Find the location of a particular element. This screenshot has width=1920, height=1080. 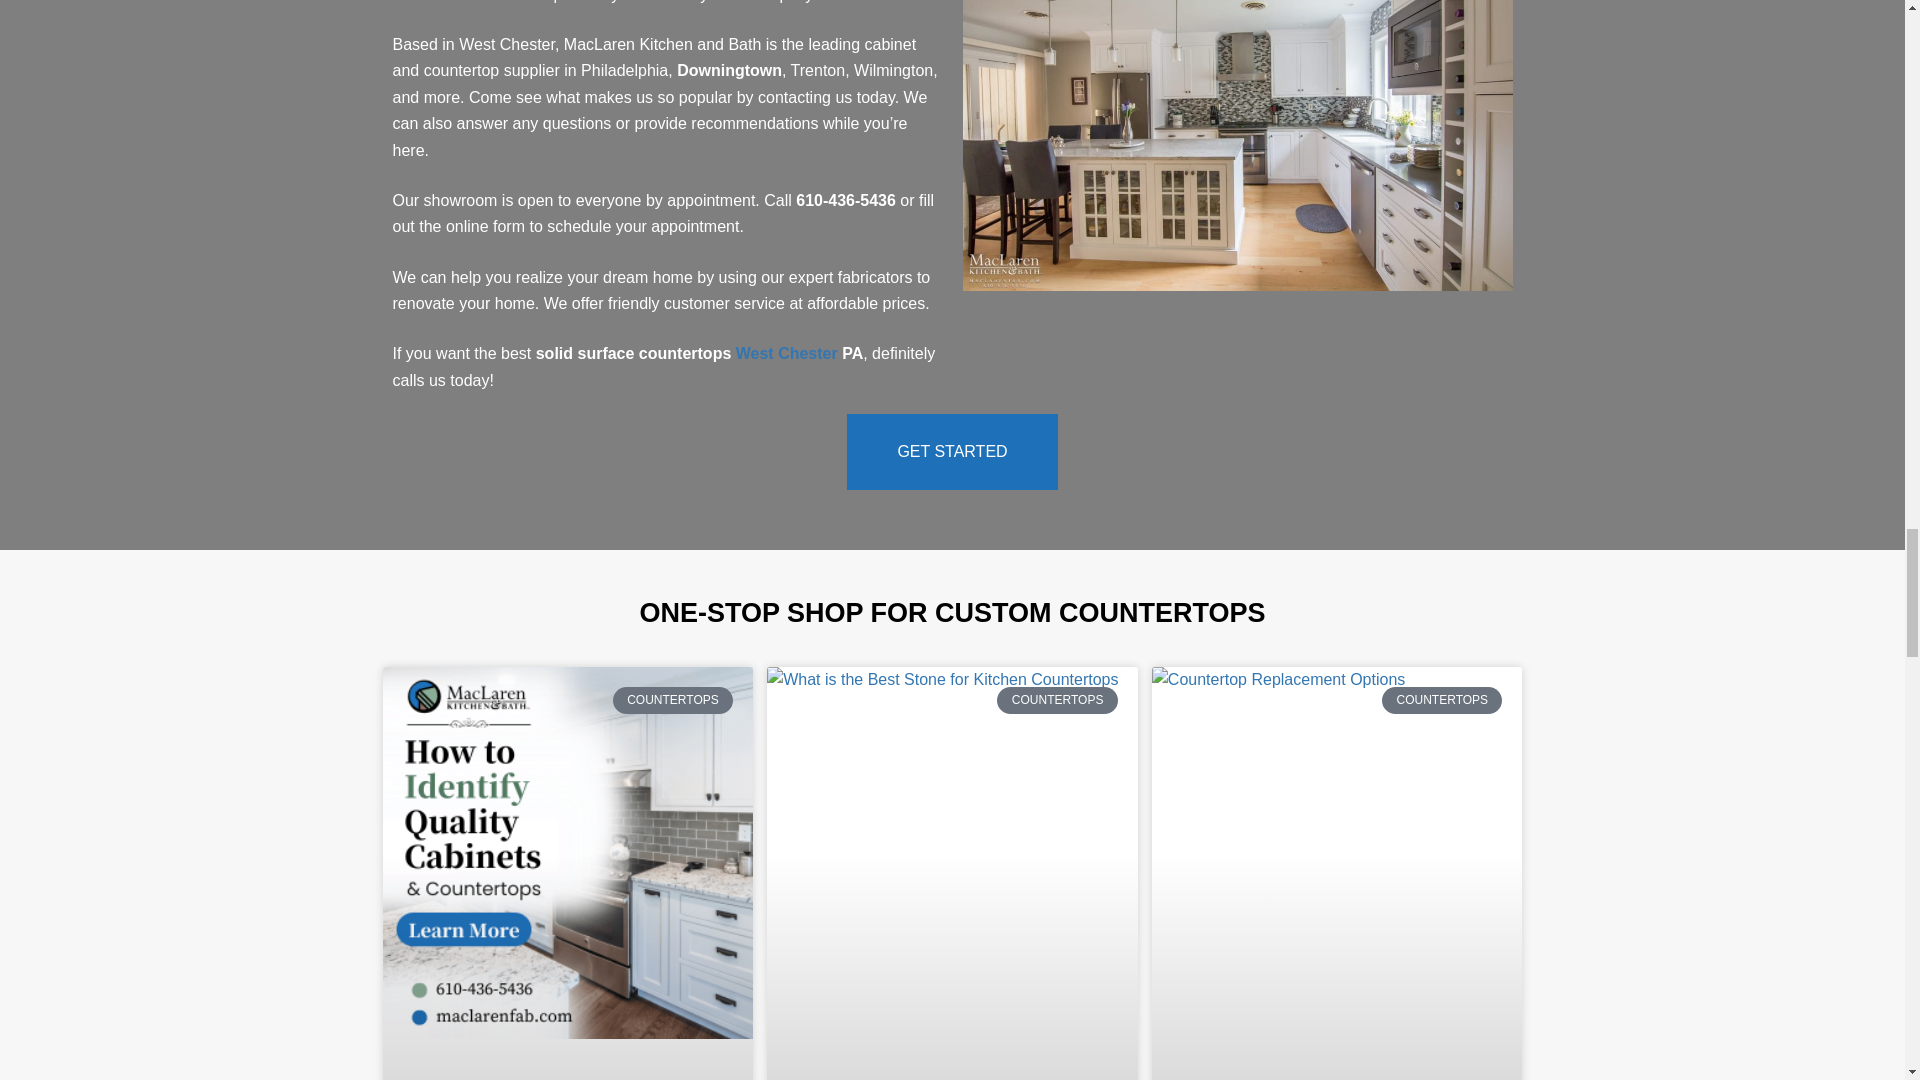

Solid Surface Countertops 13 is located at coordinates (1236, 145).